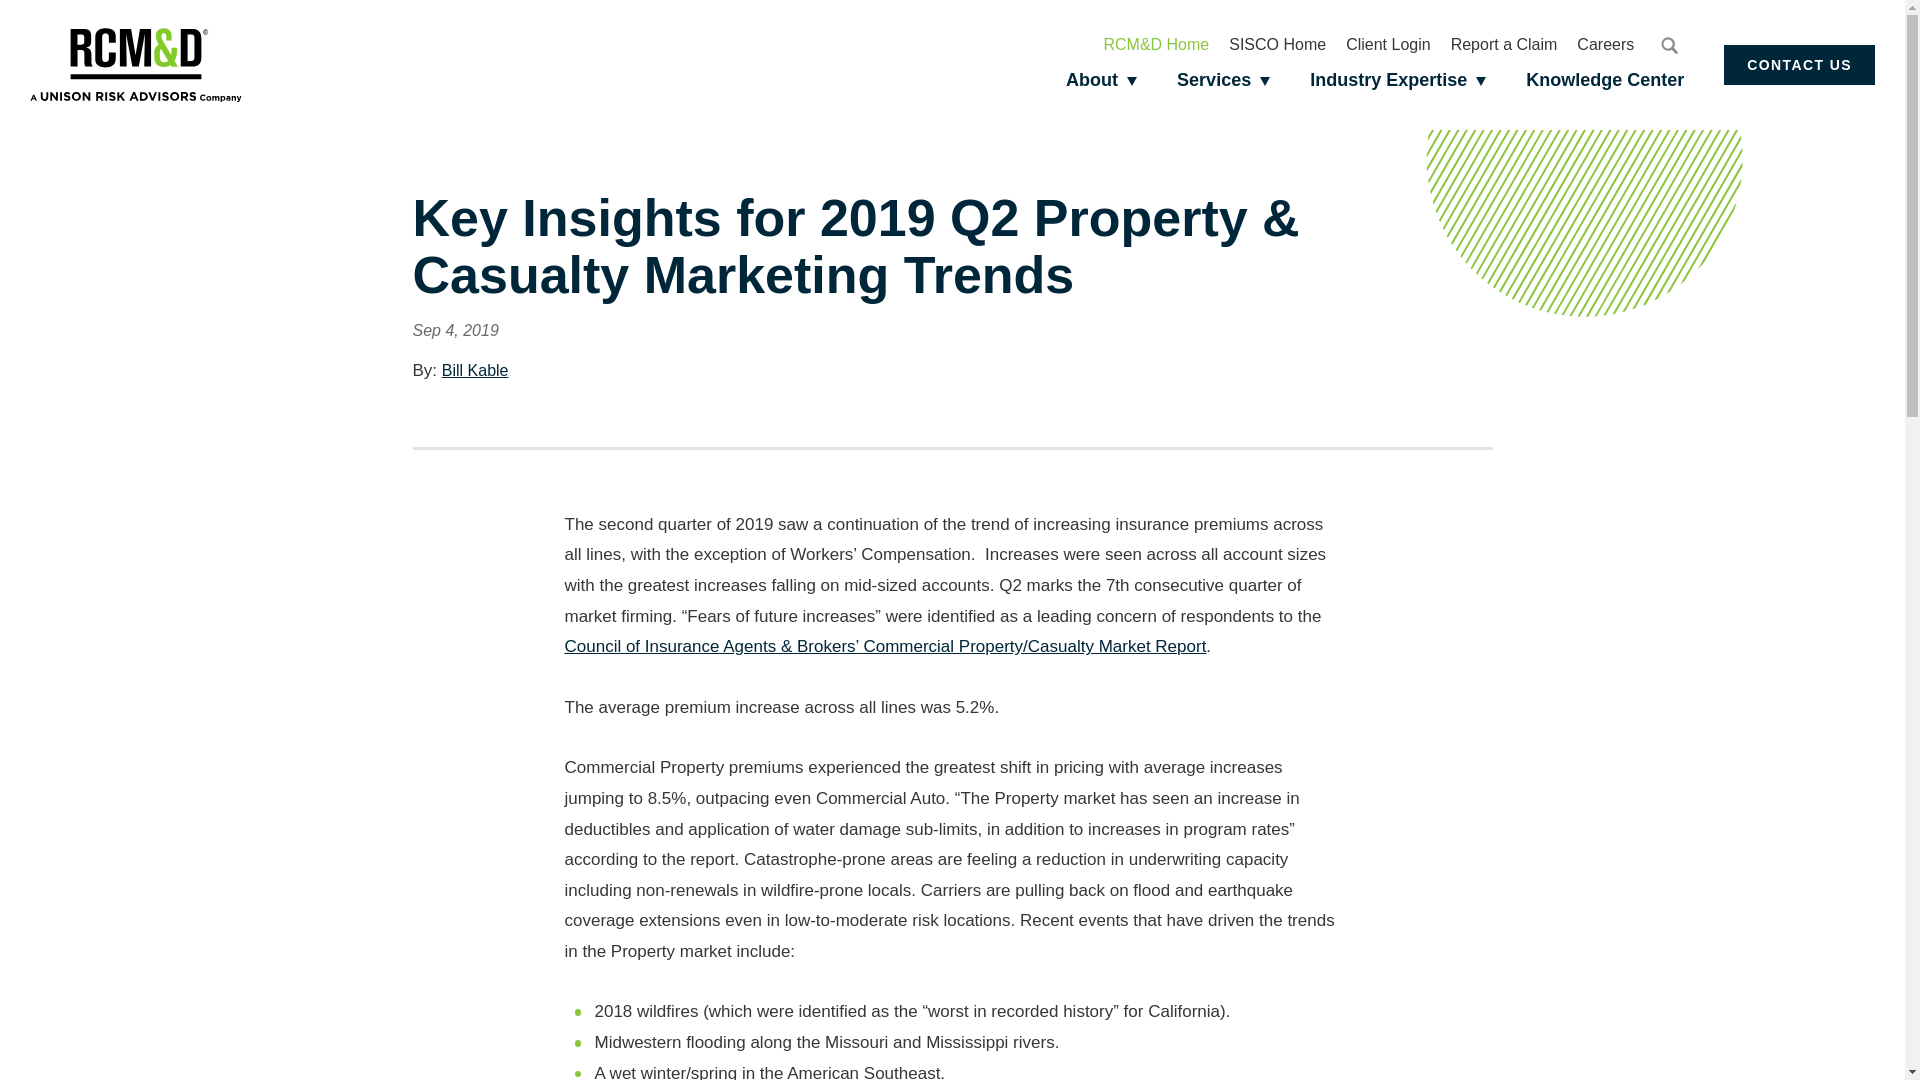 This screenshot has height=1080, width=1920. Describe the element at coordinates (1398, 80) in the screenshot. I see `Industry Expertise` at that location.